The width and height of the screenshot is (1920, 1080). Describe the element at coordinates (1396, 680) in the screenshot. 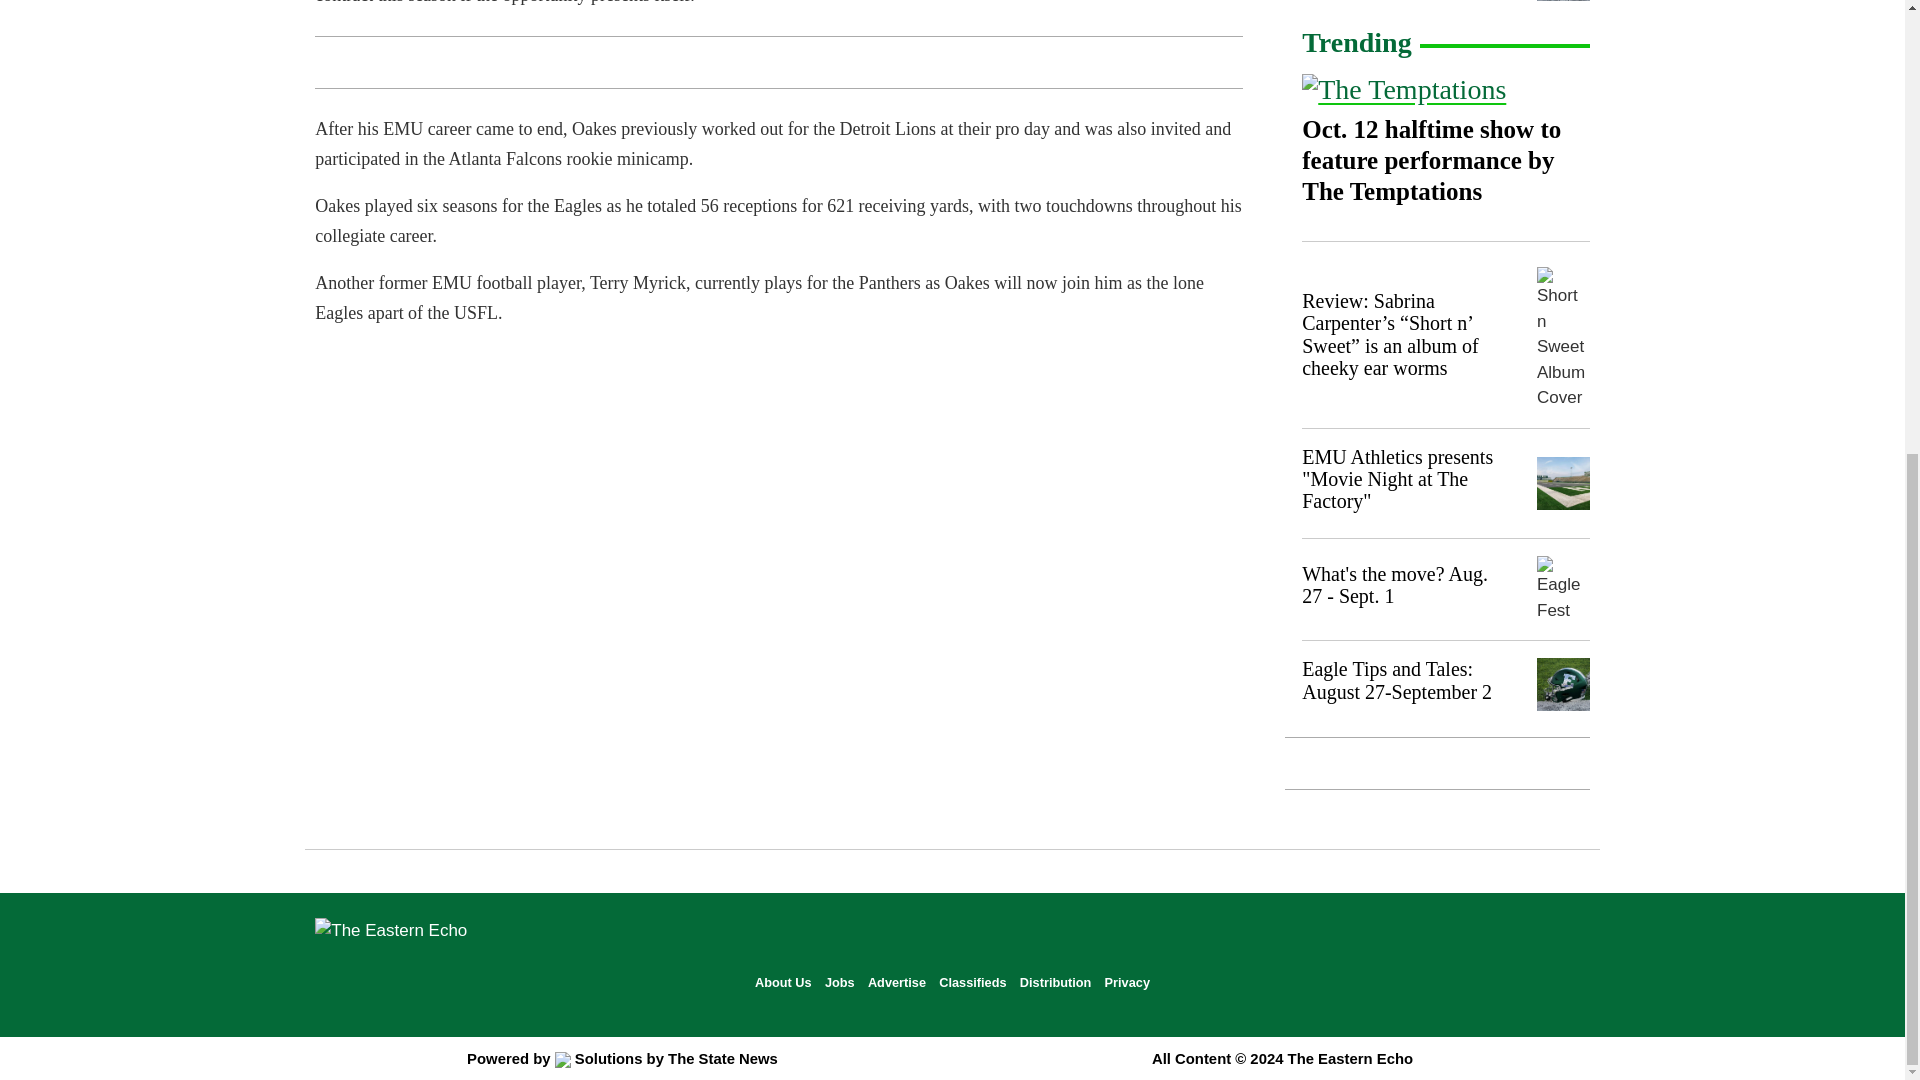

I see `Eagle Tips and Tales: August 27-September 2` at that location.